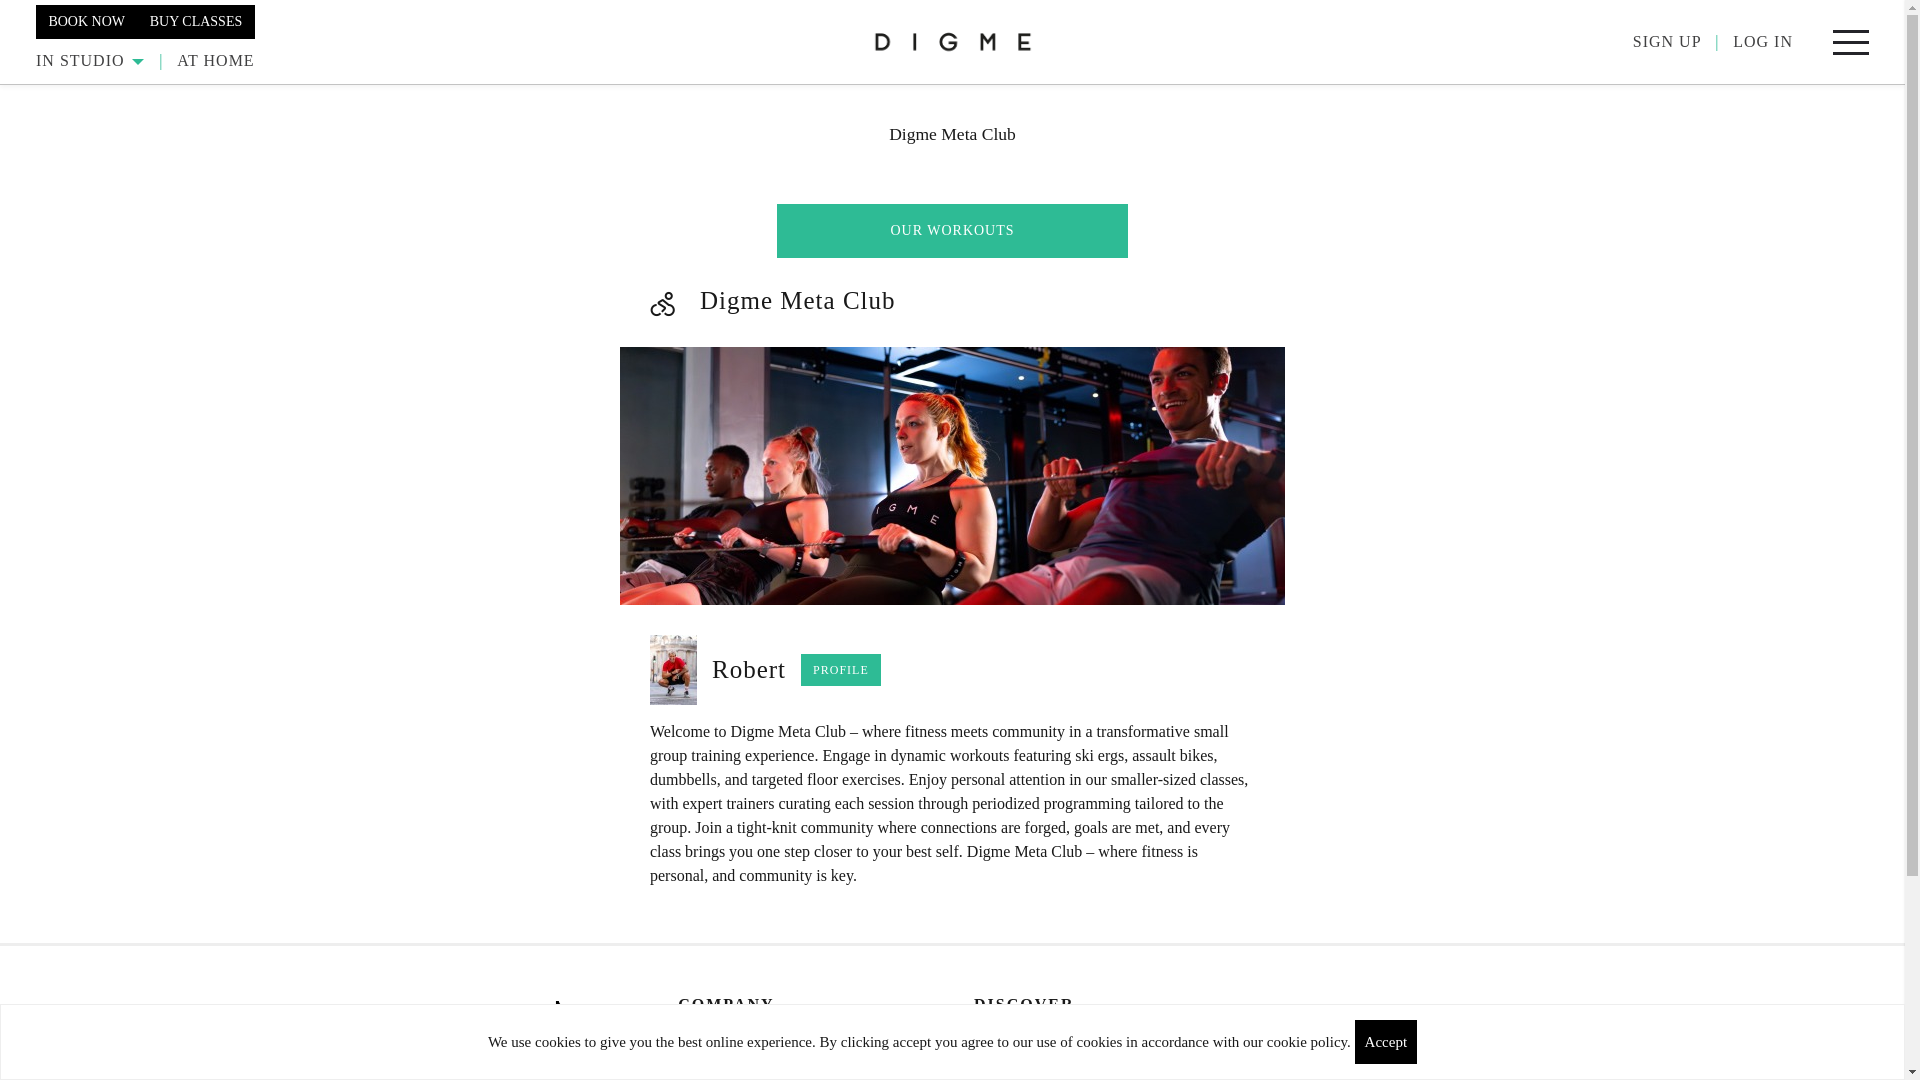  I want to click on Accept, so click(1386, 1041).